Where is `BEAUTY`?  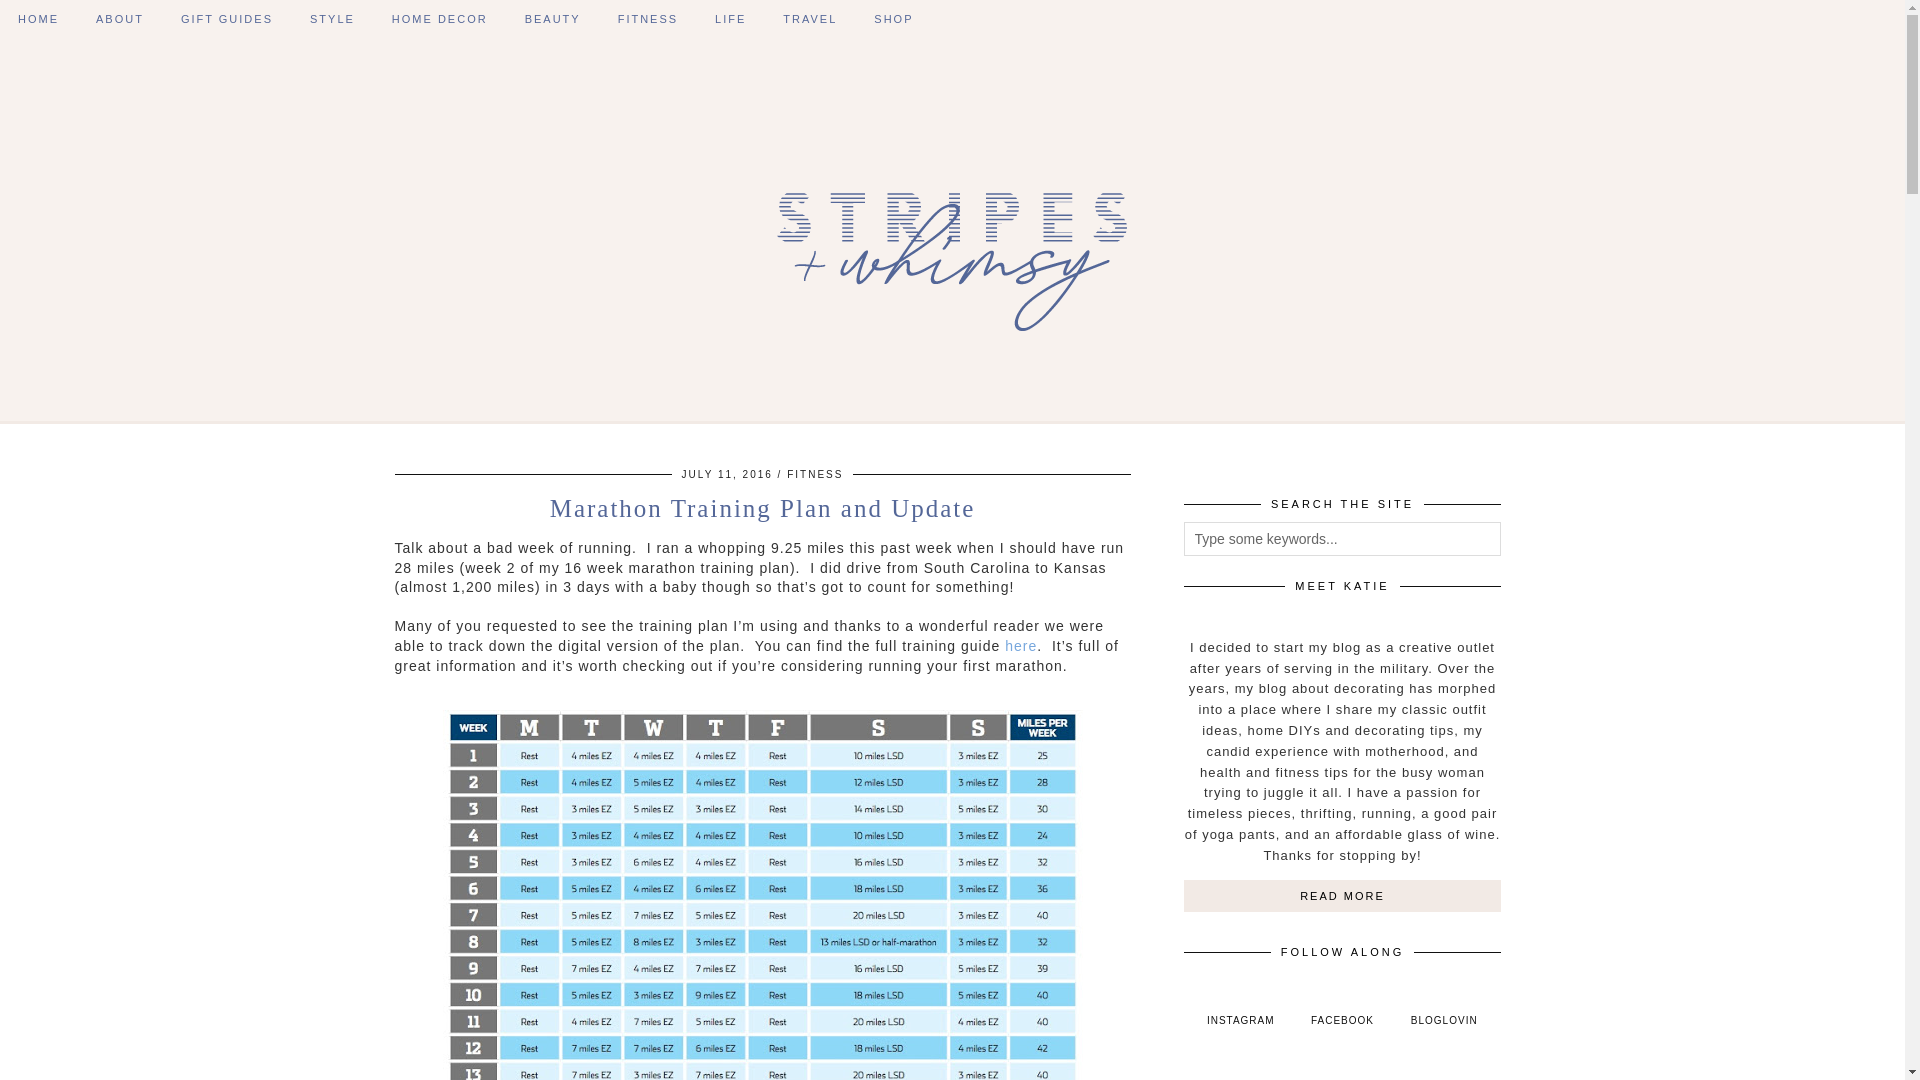
BEAUTY is located at coordinates (552, 18).